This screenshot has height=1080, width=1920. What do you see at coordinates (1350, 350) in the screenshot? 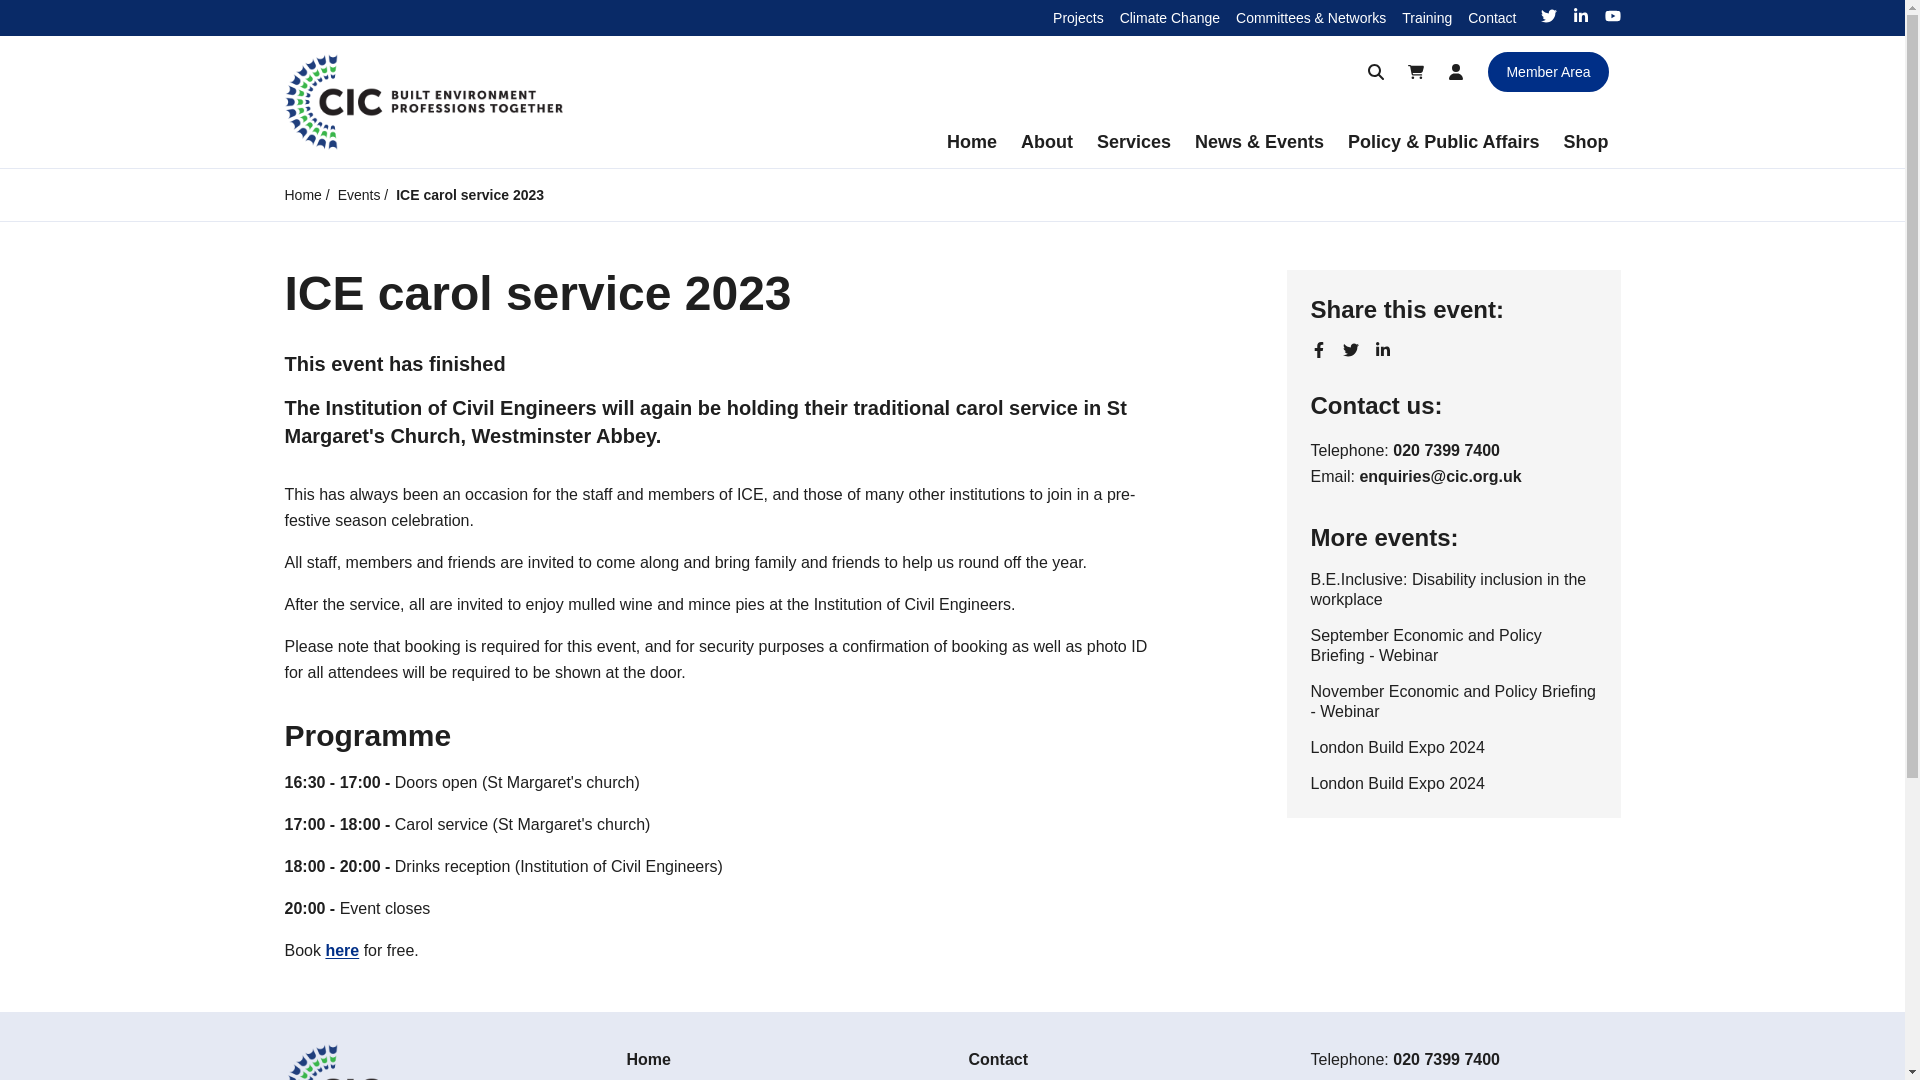
I see `Share on Twitter` at bounding box center [1350, 350].